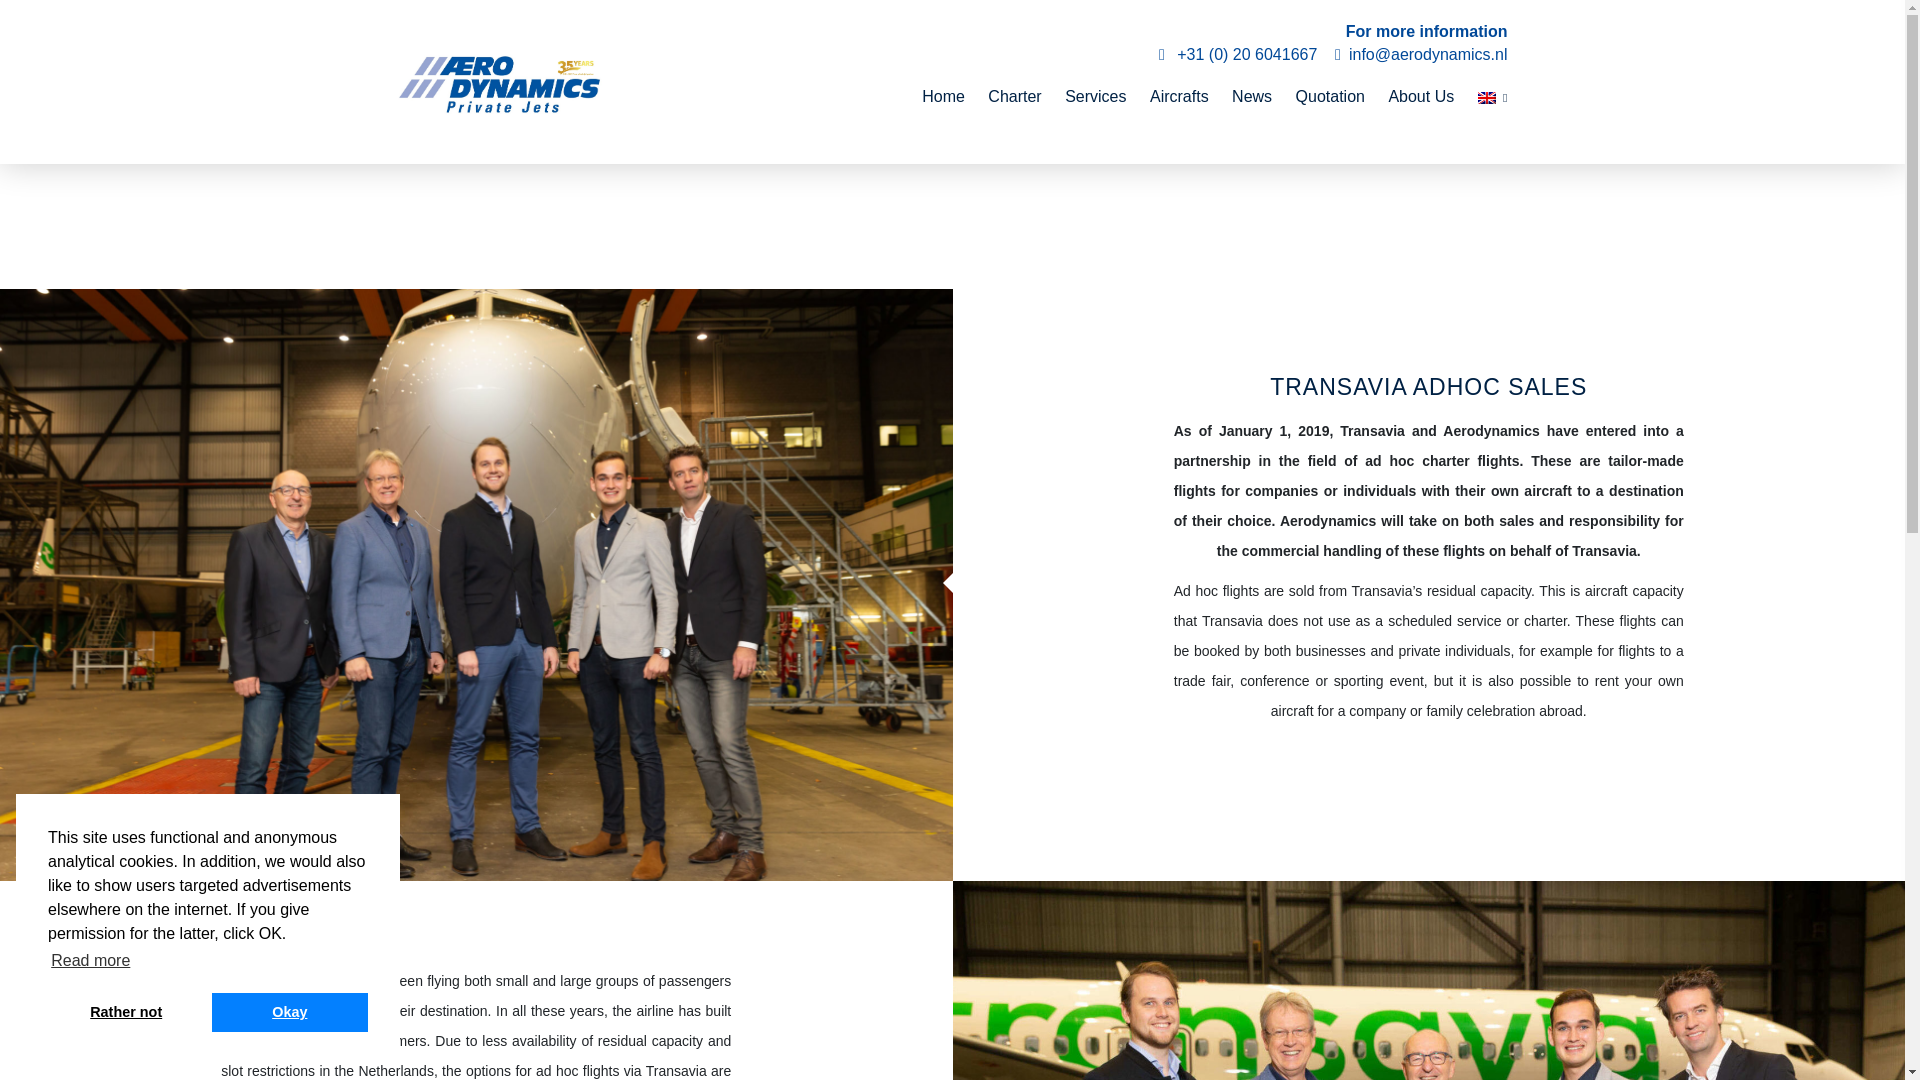  What do you see at coordinates (1330, 96) in the screenshot?
I see `Quotation` at bounding box center [1330, 96].